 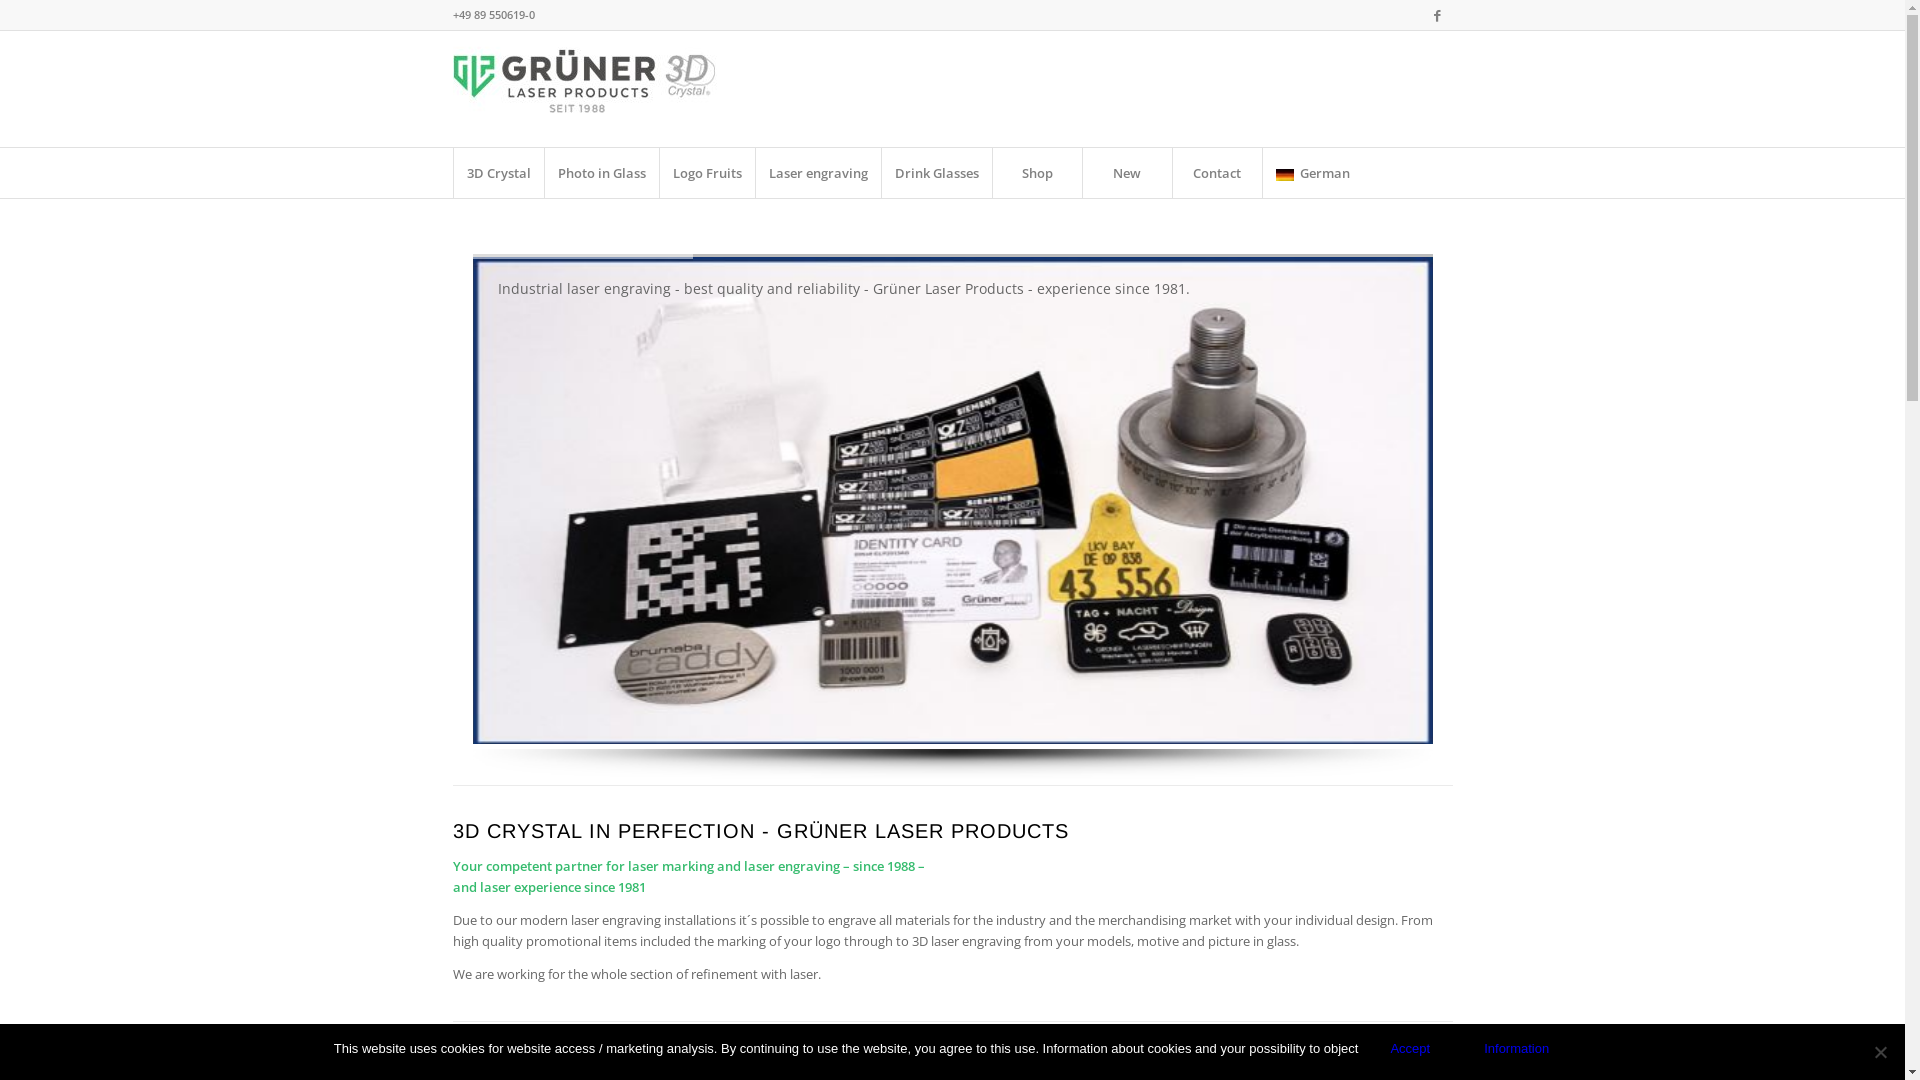 What do you see at coordinates (498, 173) in the screenshot?
I see `3D Crystal` at bounding box center [498, 173].